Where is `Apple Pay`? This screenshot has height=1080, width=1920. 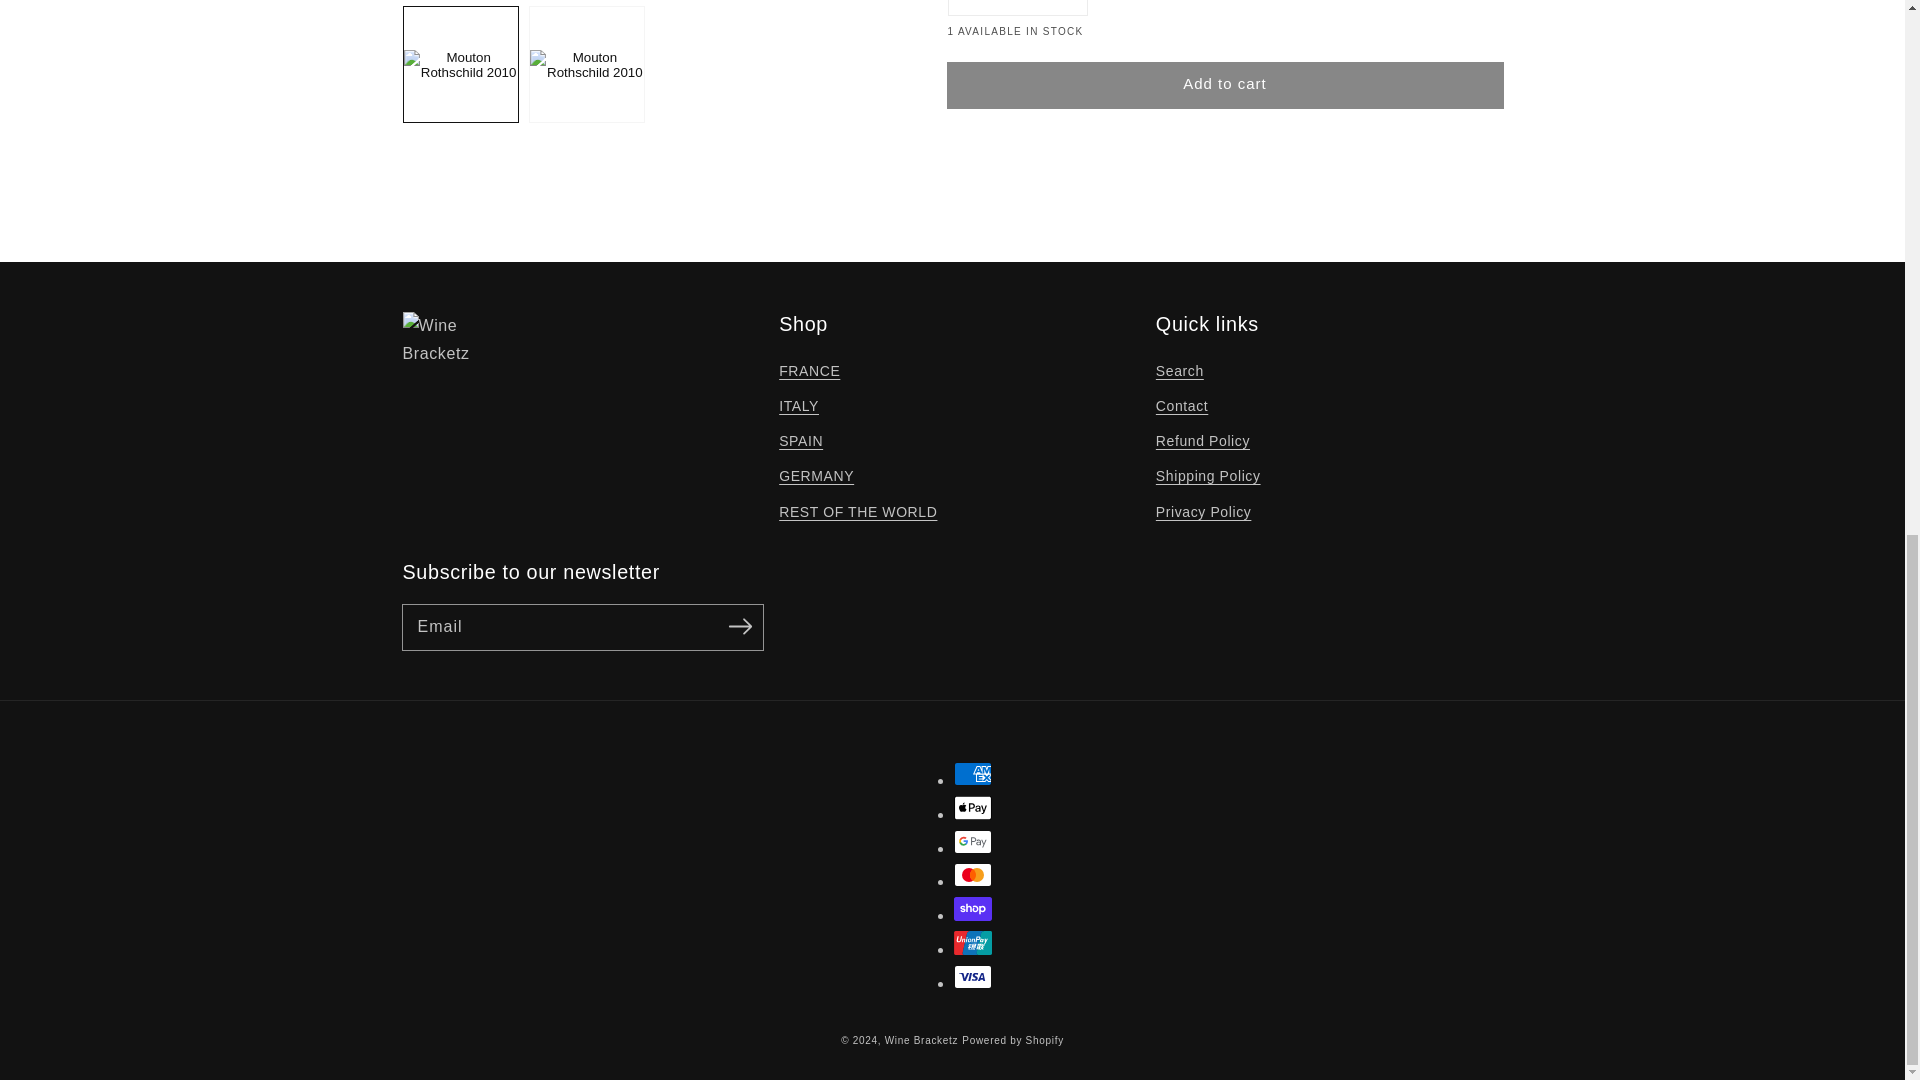
Apple Pay is located at coordinates (973, 807).